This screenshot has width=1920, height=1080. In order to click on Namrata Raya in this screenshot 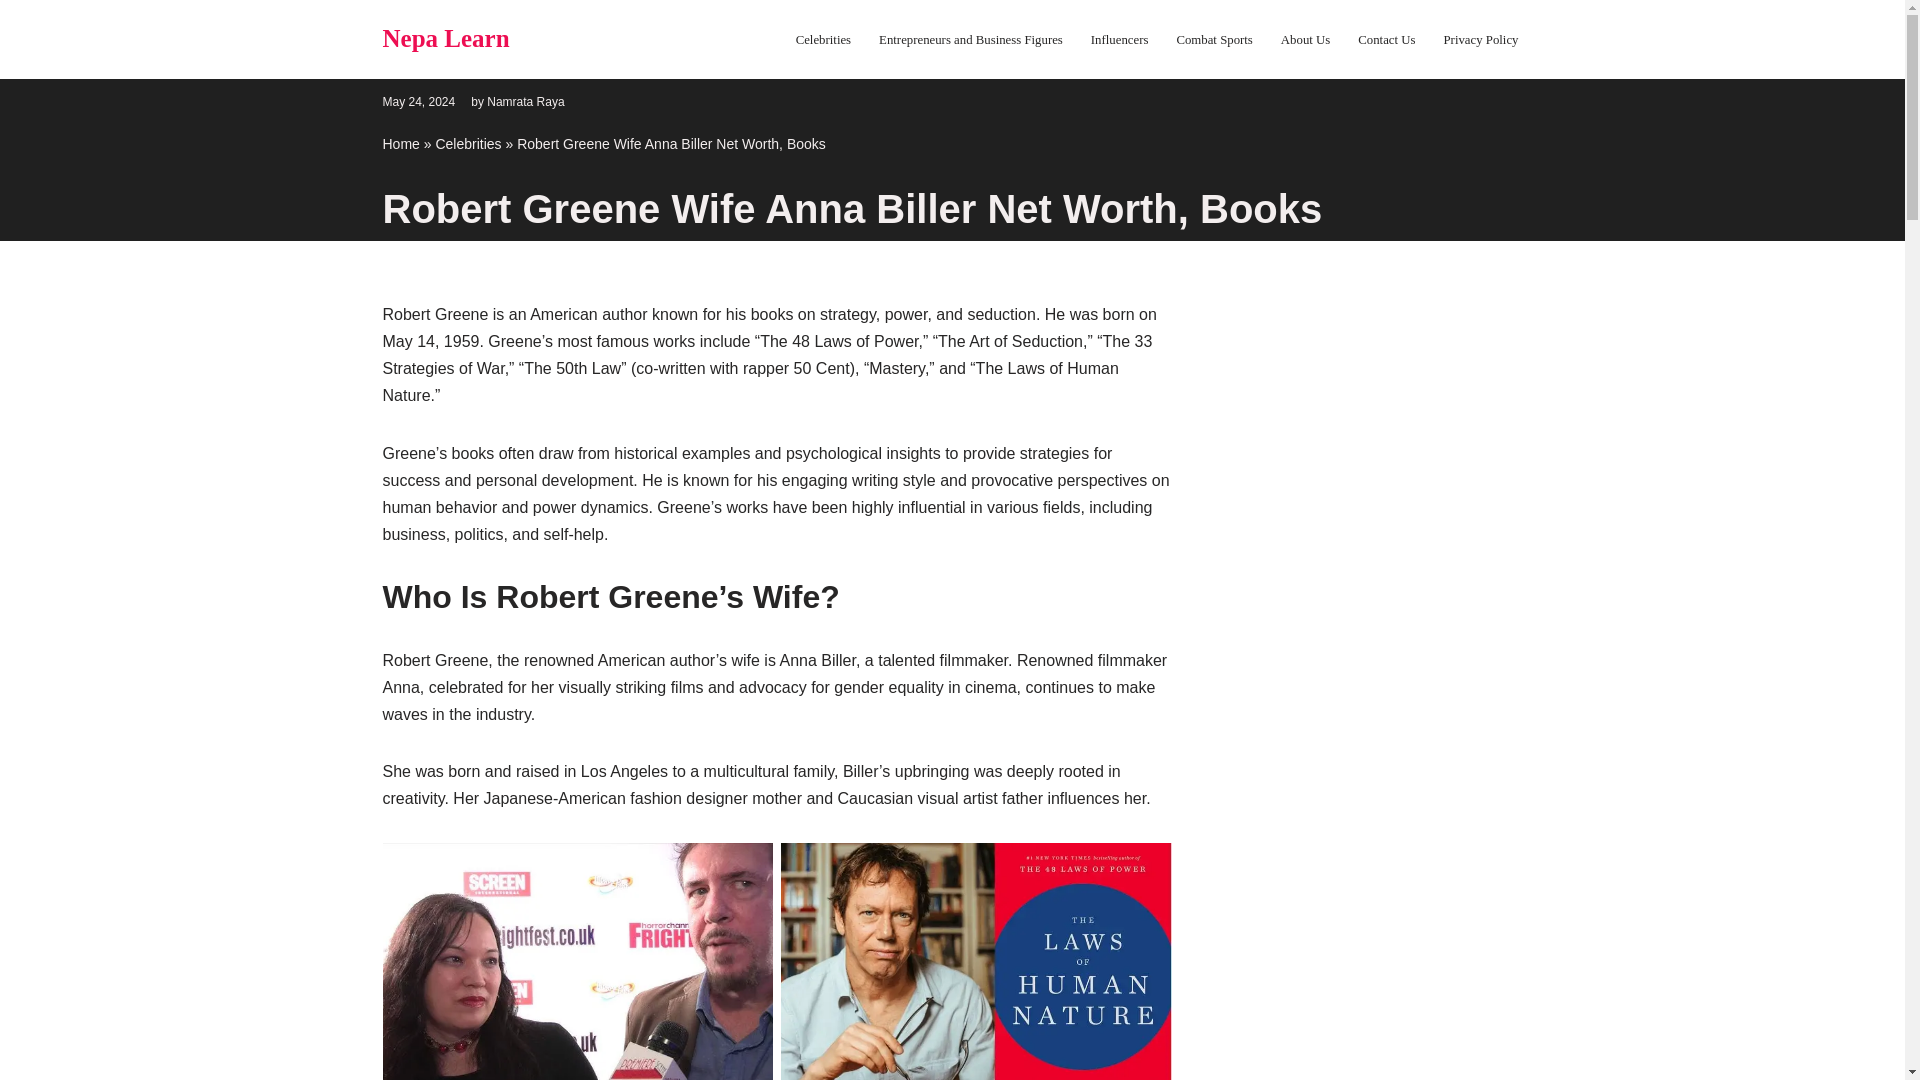, I will do `click(526, 100)`.